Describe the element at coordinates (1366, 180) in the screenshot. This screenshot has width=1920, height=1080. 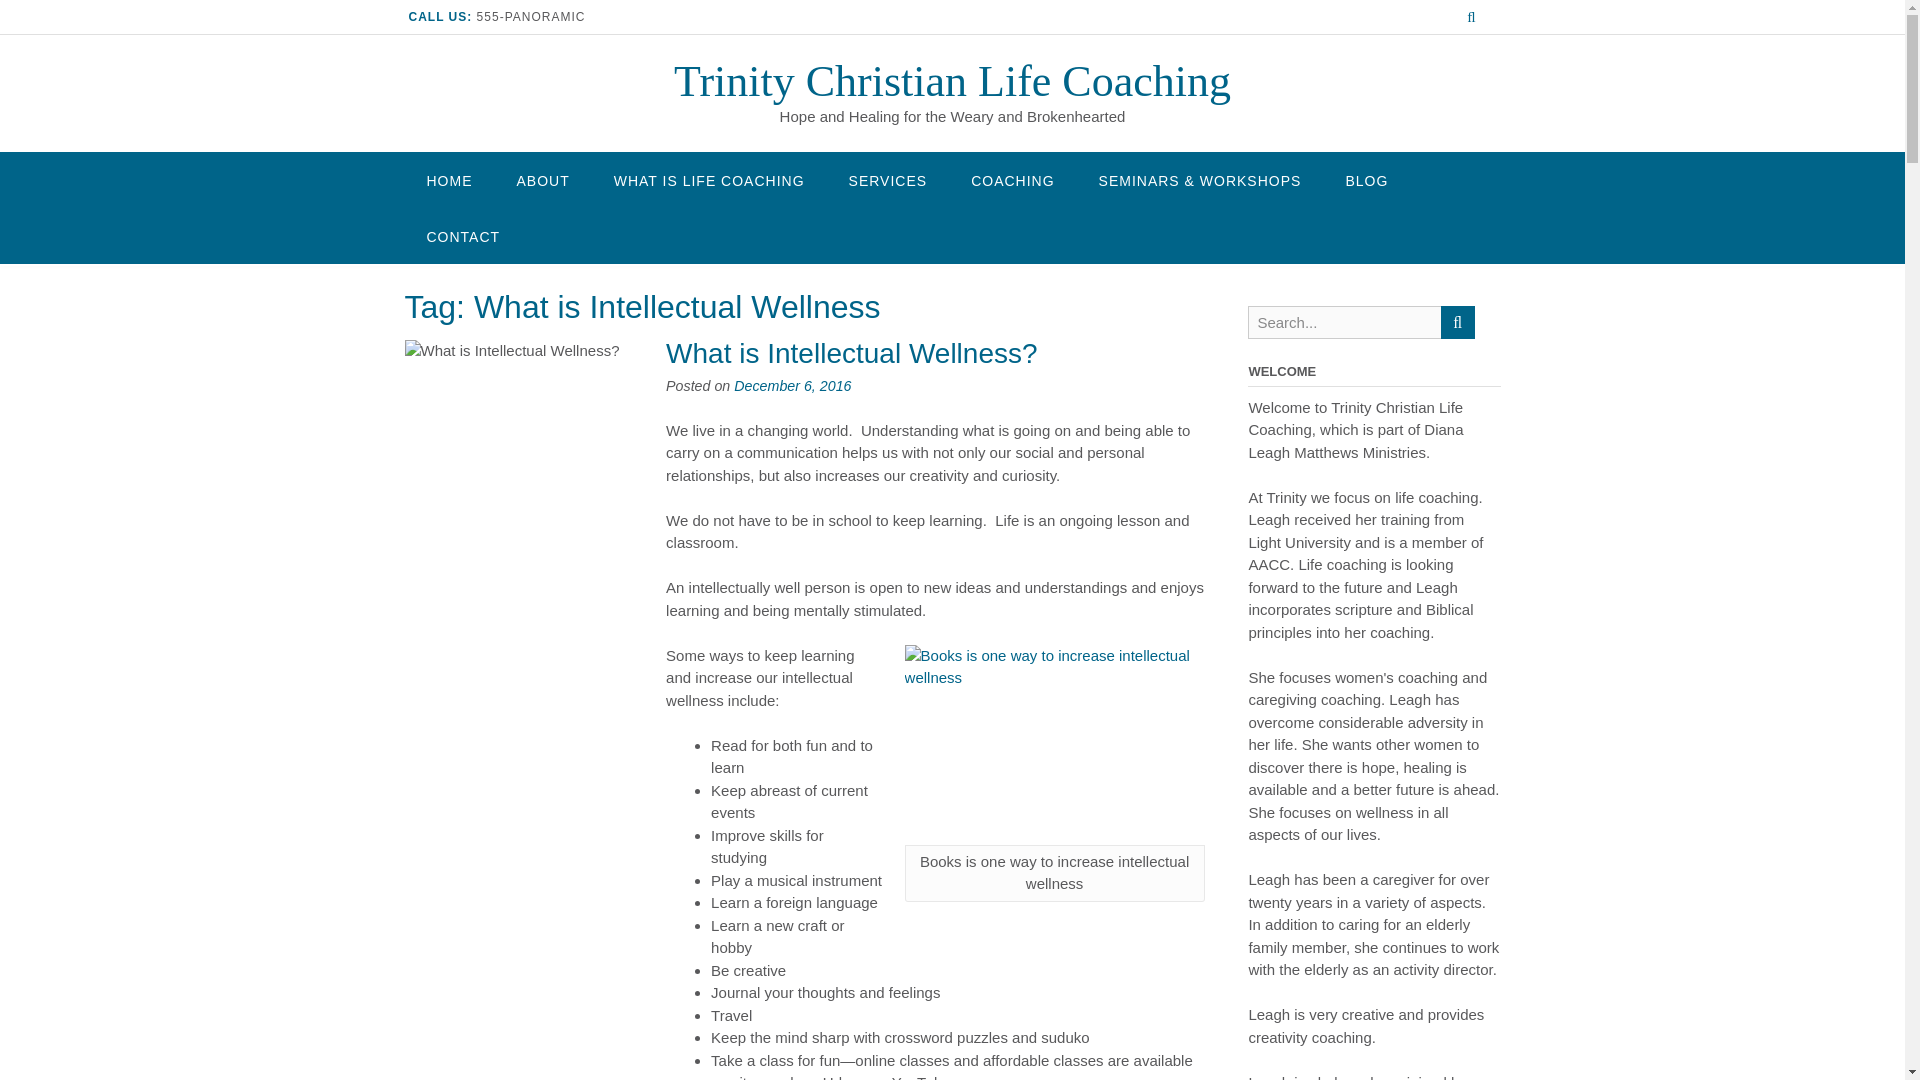
I see `BLOG` at that location.